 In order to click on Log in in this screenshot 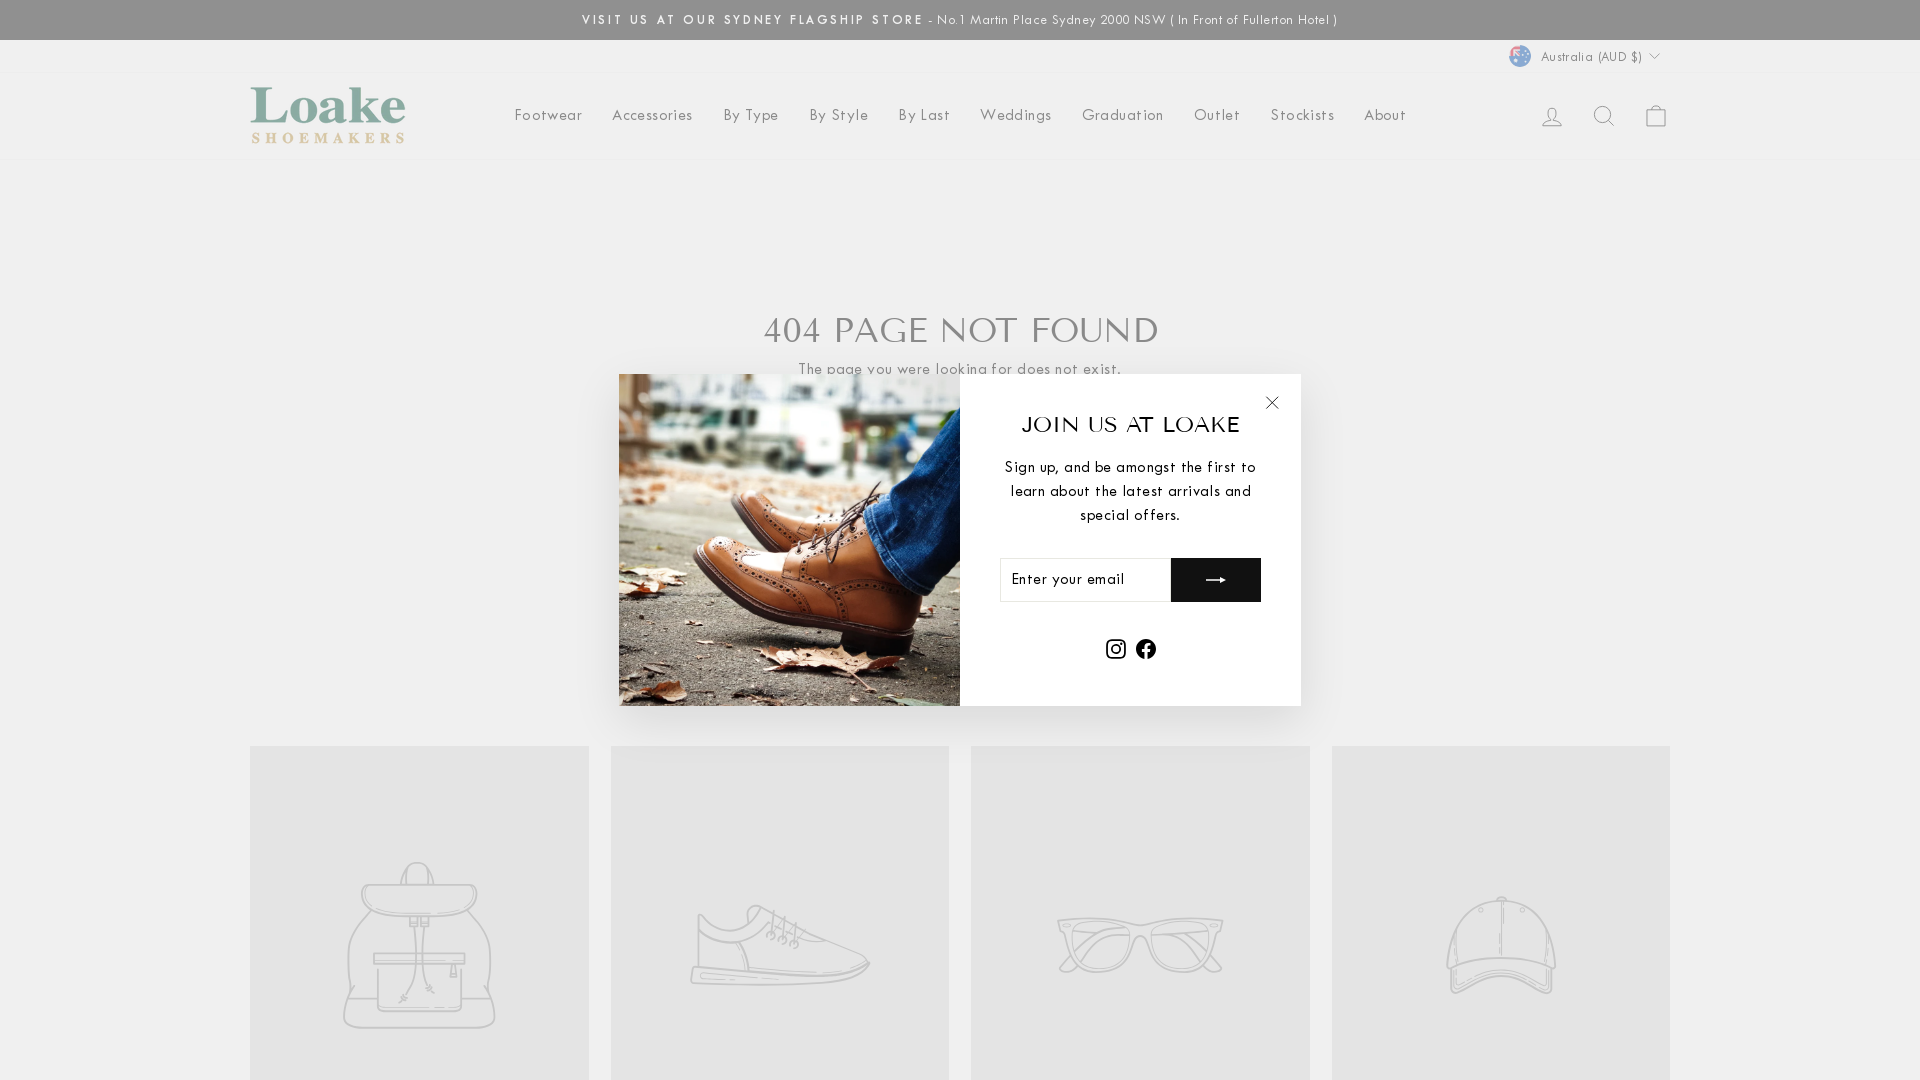, I will do `click(1552, 116)`.